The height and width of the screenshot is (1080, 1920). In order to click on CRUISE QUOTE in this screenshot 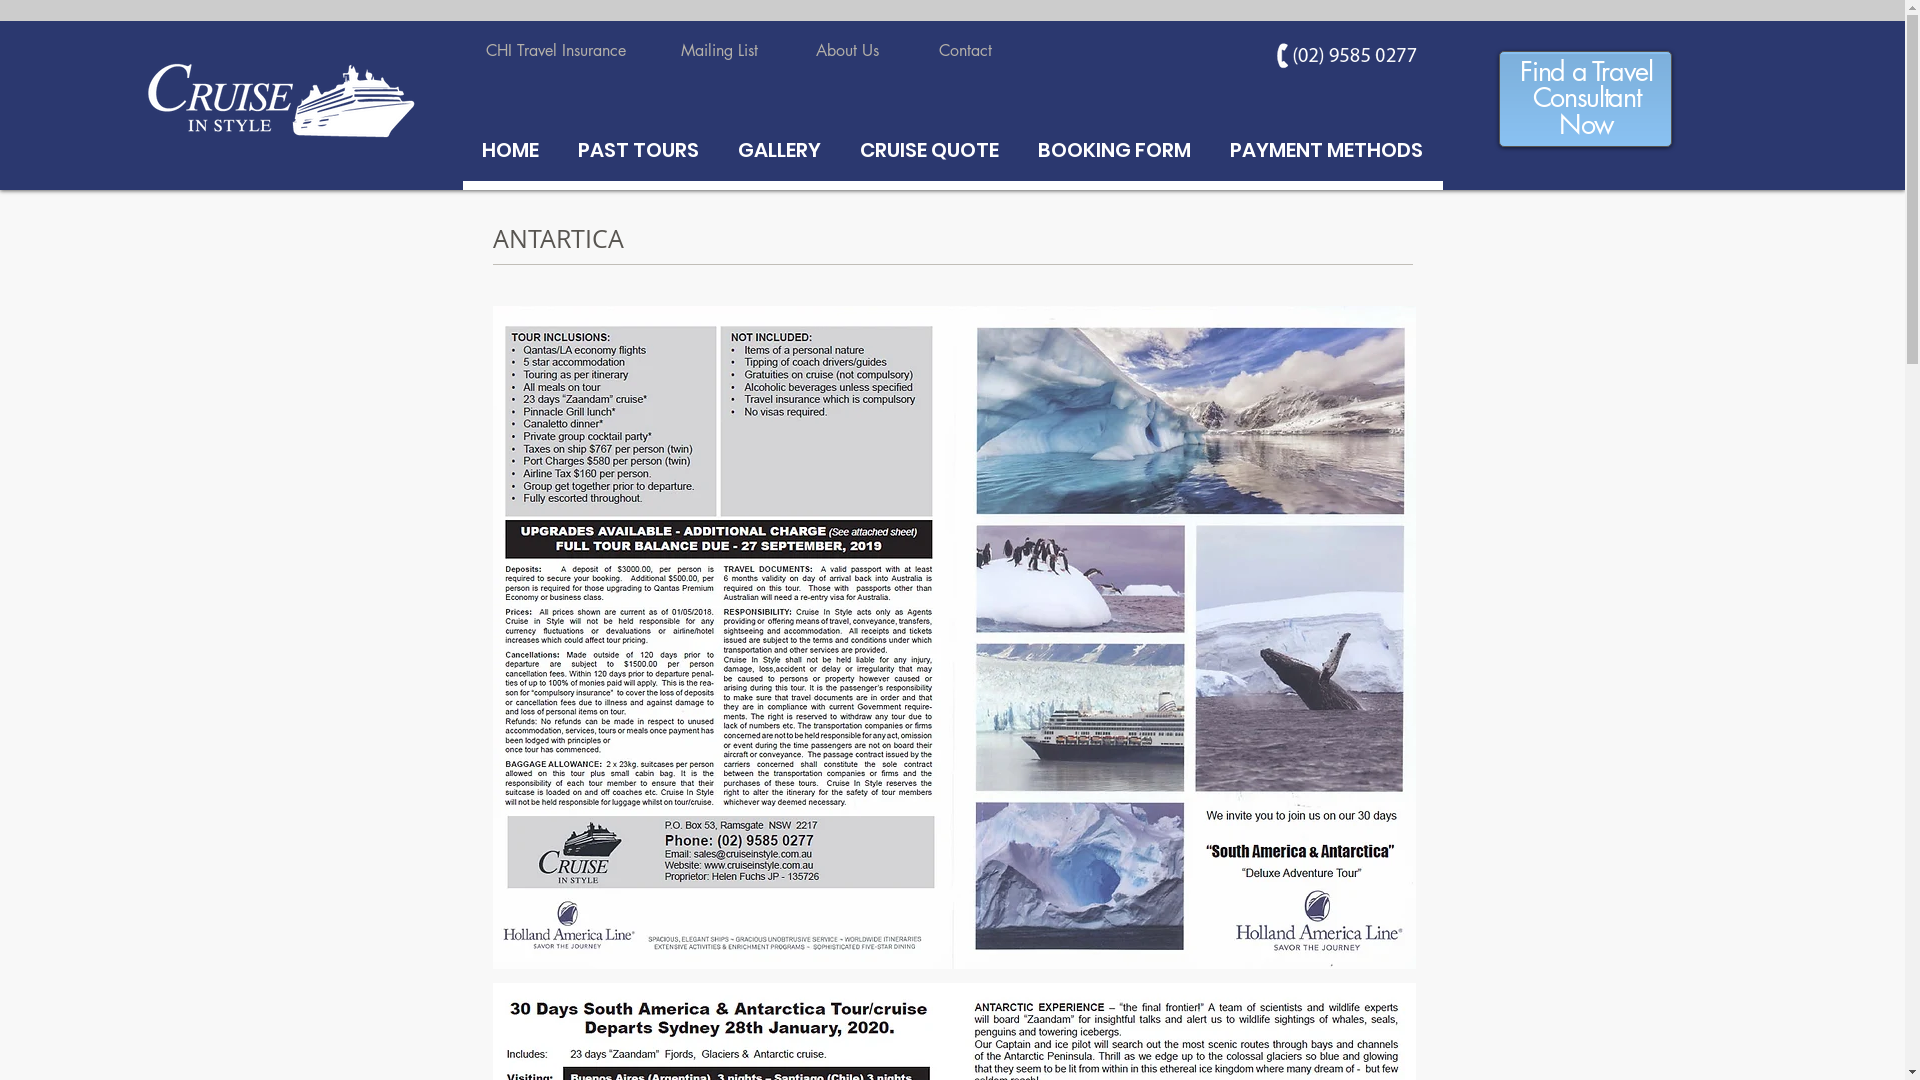, I will do `click(928, 150)`.